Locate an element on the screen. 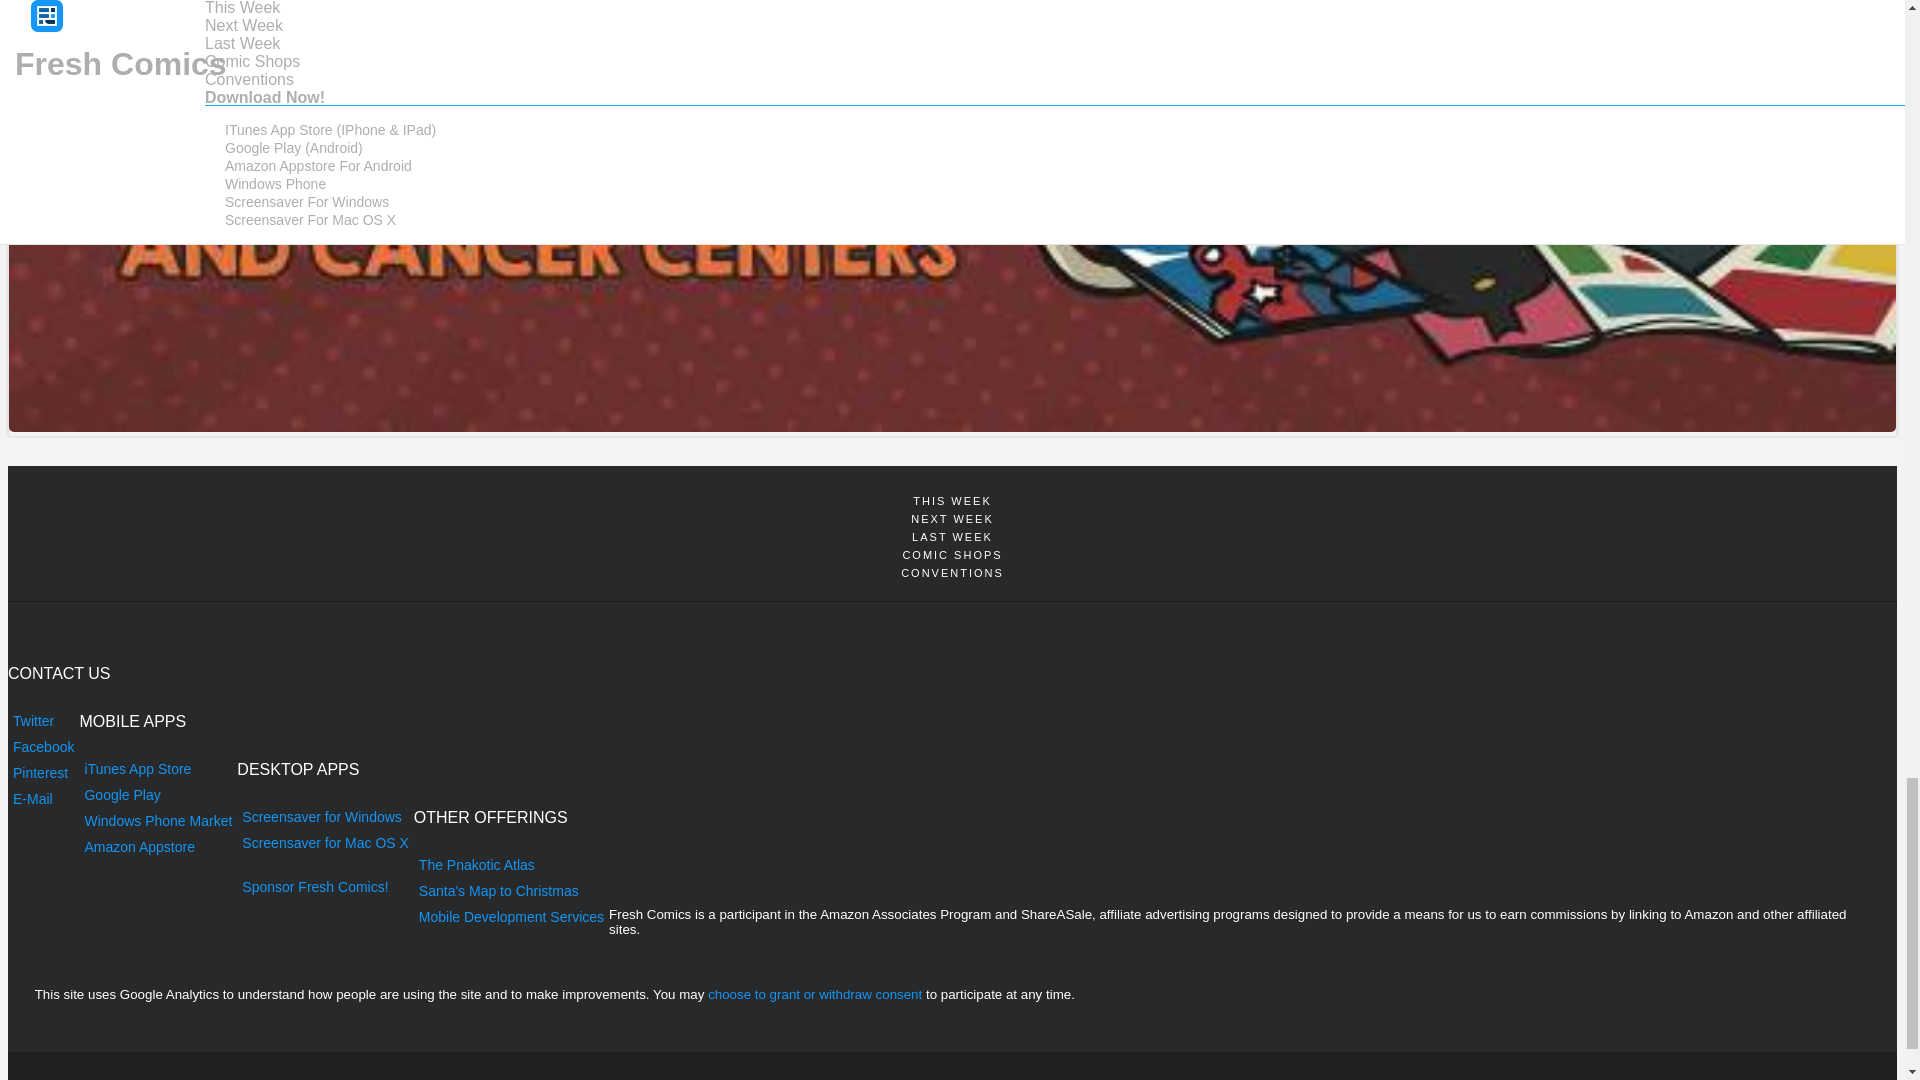 Image resolution: width=1920 pixels, height=1080 pixels. THIS WEEK is located at coordinates (952, 500).